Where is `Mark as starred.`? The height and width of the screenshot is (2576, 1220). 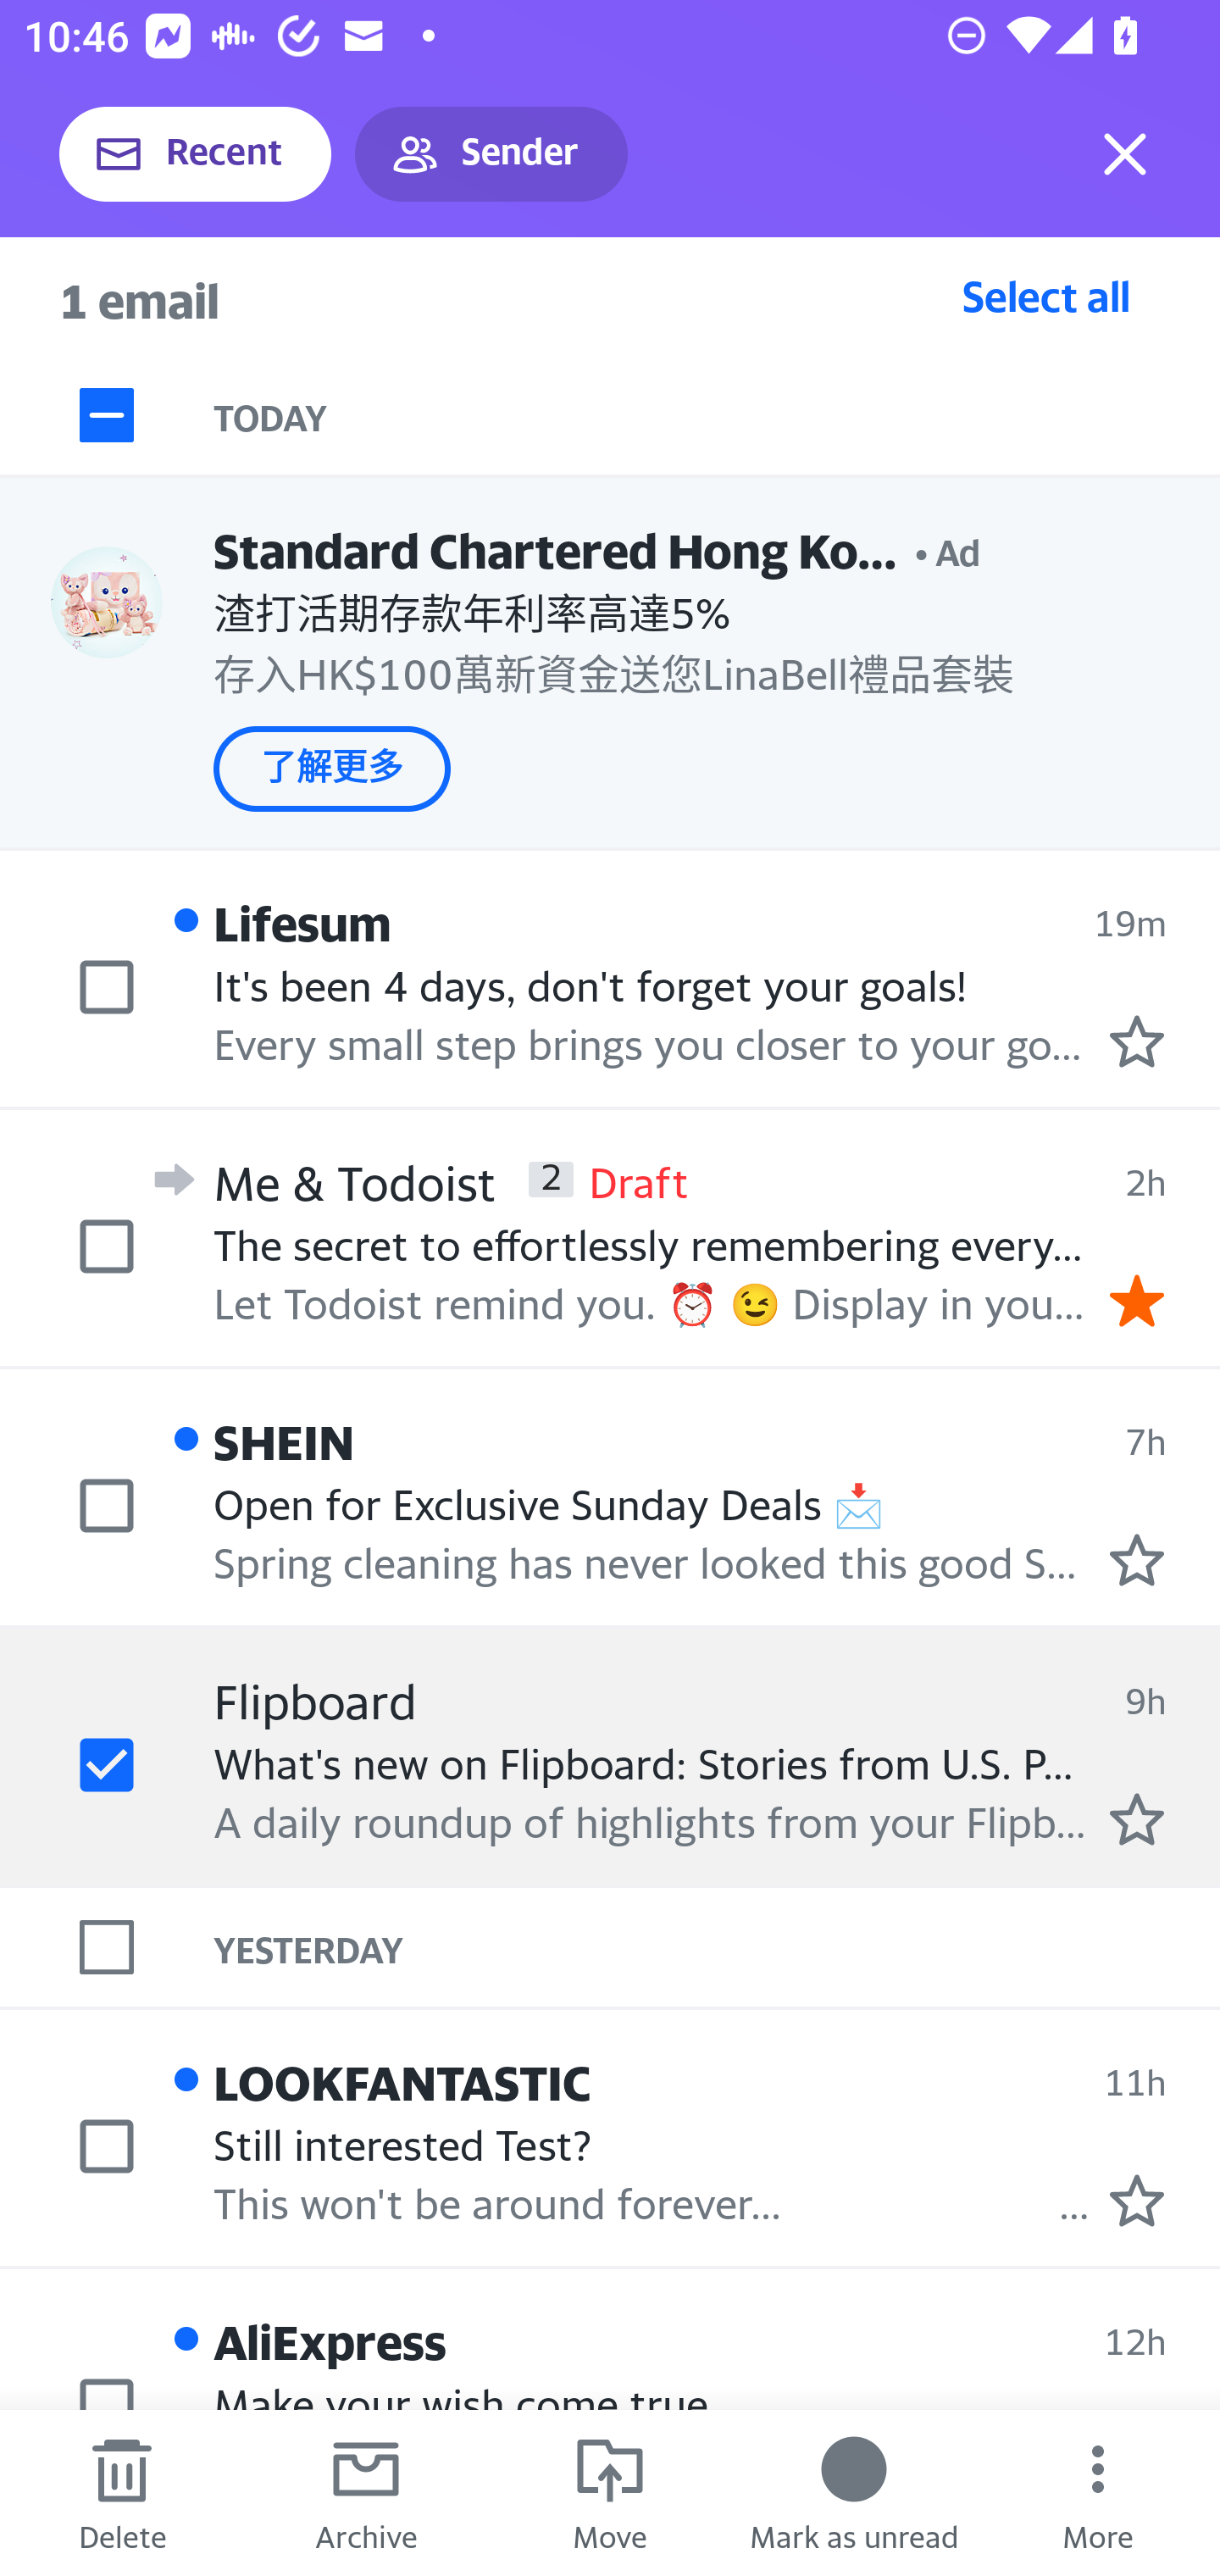
Mark as starred. is located at coordinates (1137, 2201).